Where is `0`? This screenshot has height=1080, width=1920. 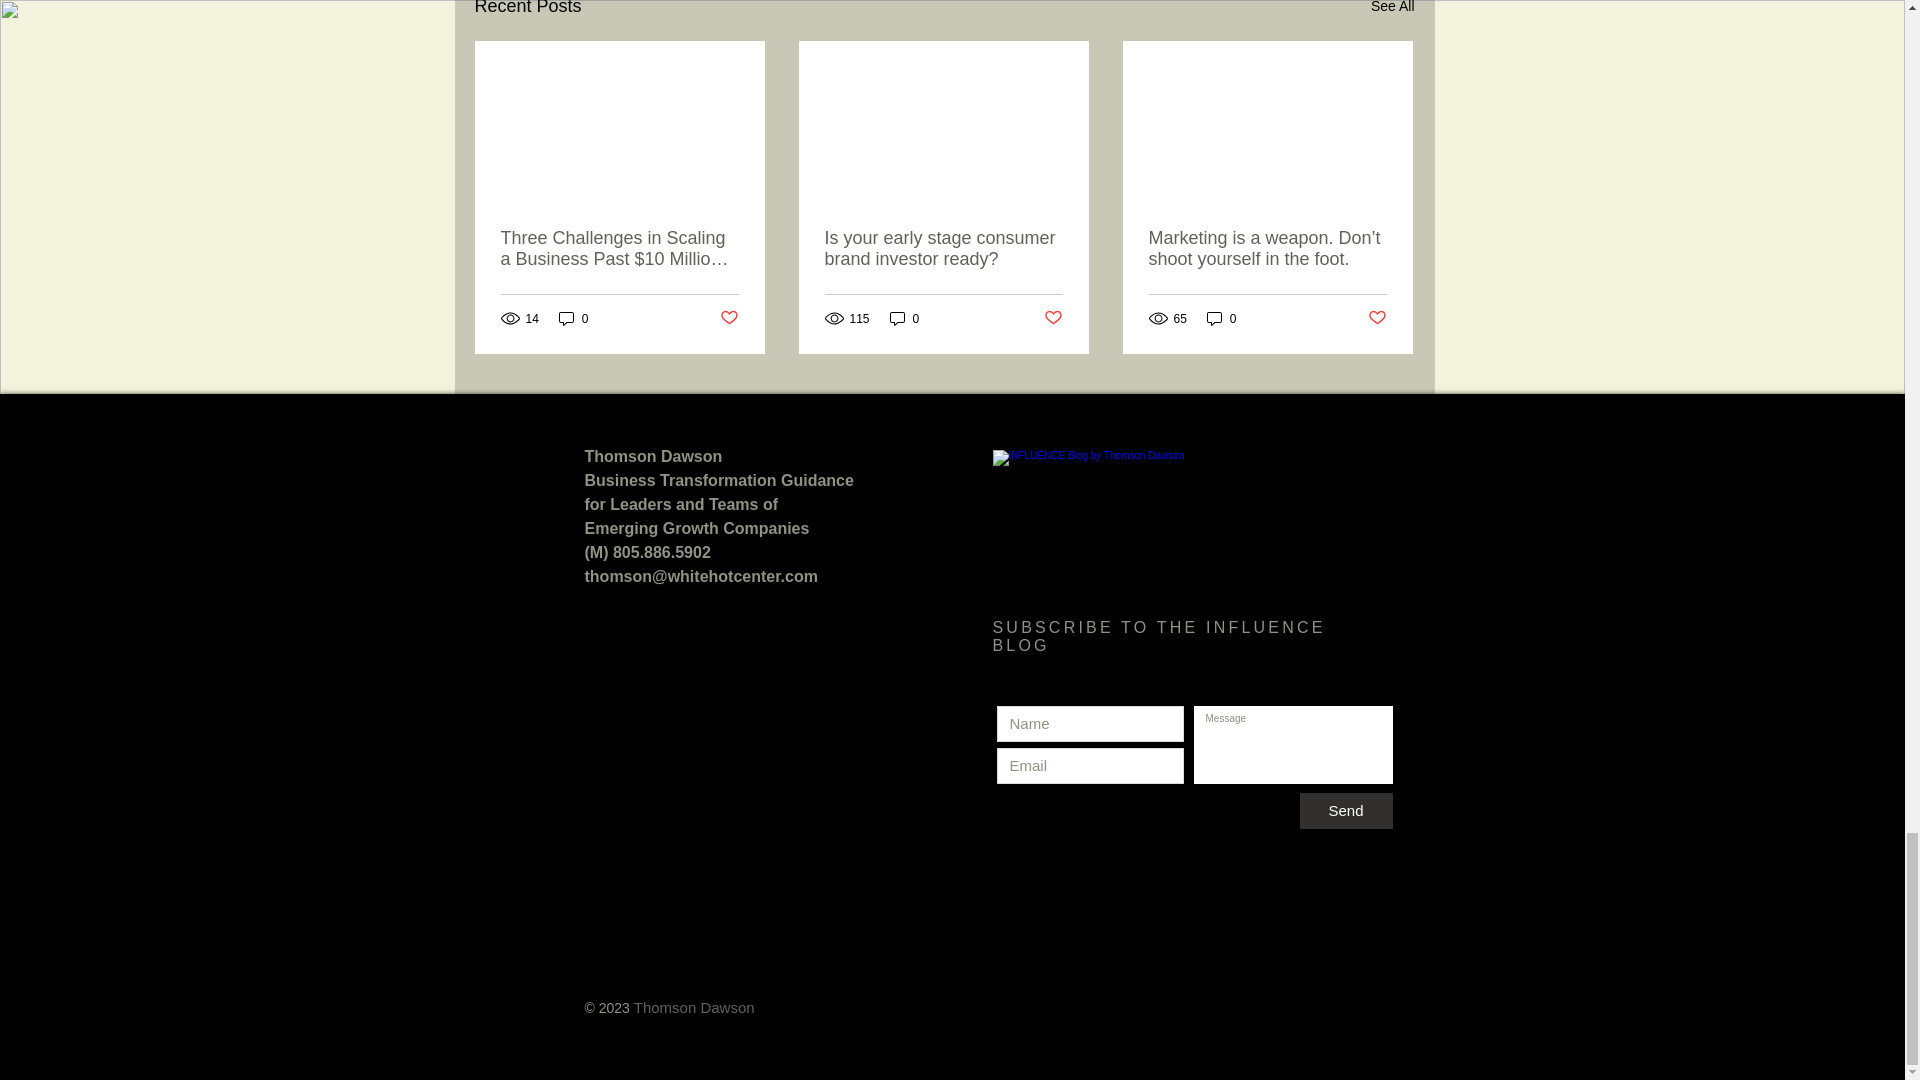 0 is located at coordinates (904, 318).